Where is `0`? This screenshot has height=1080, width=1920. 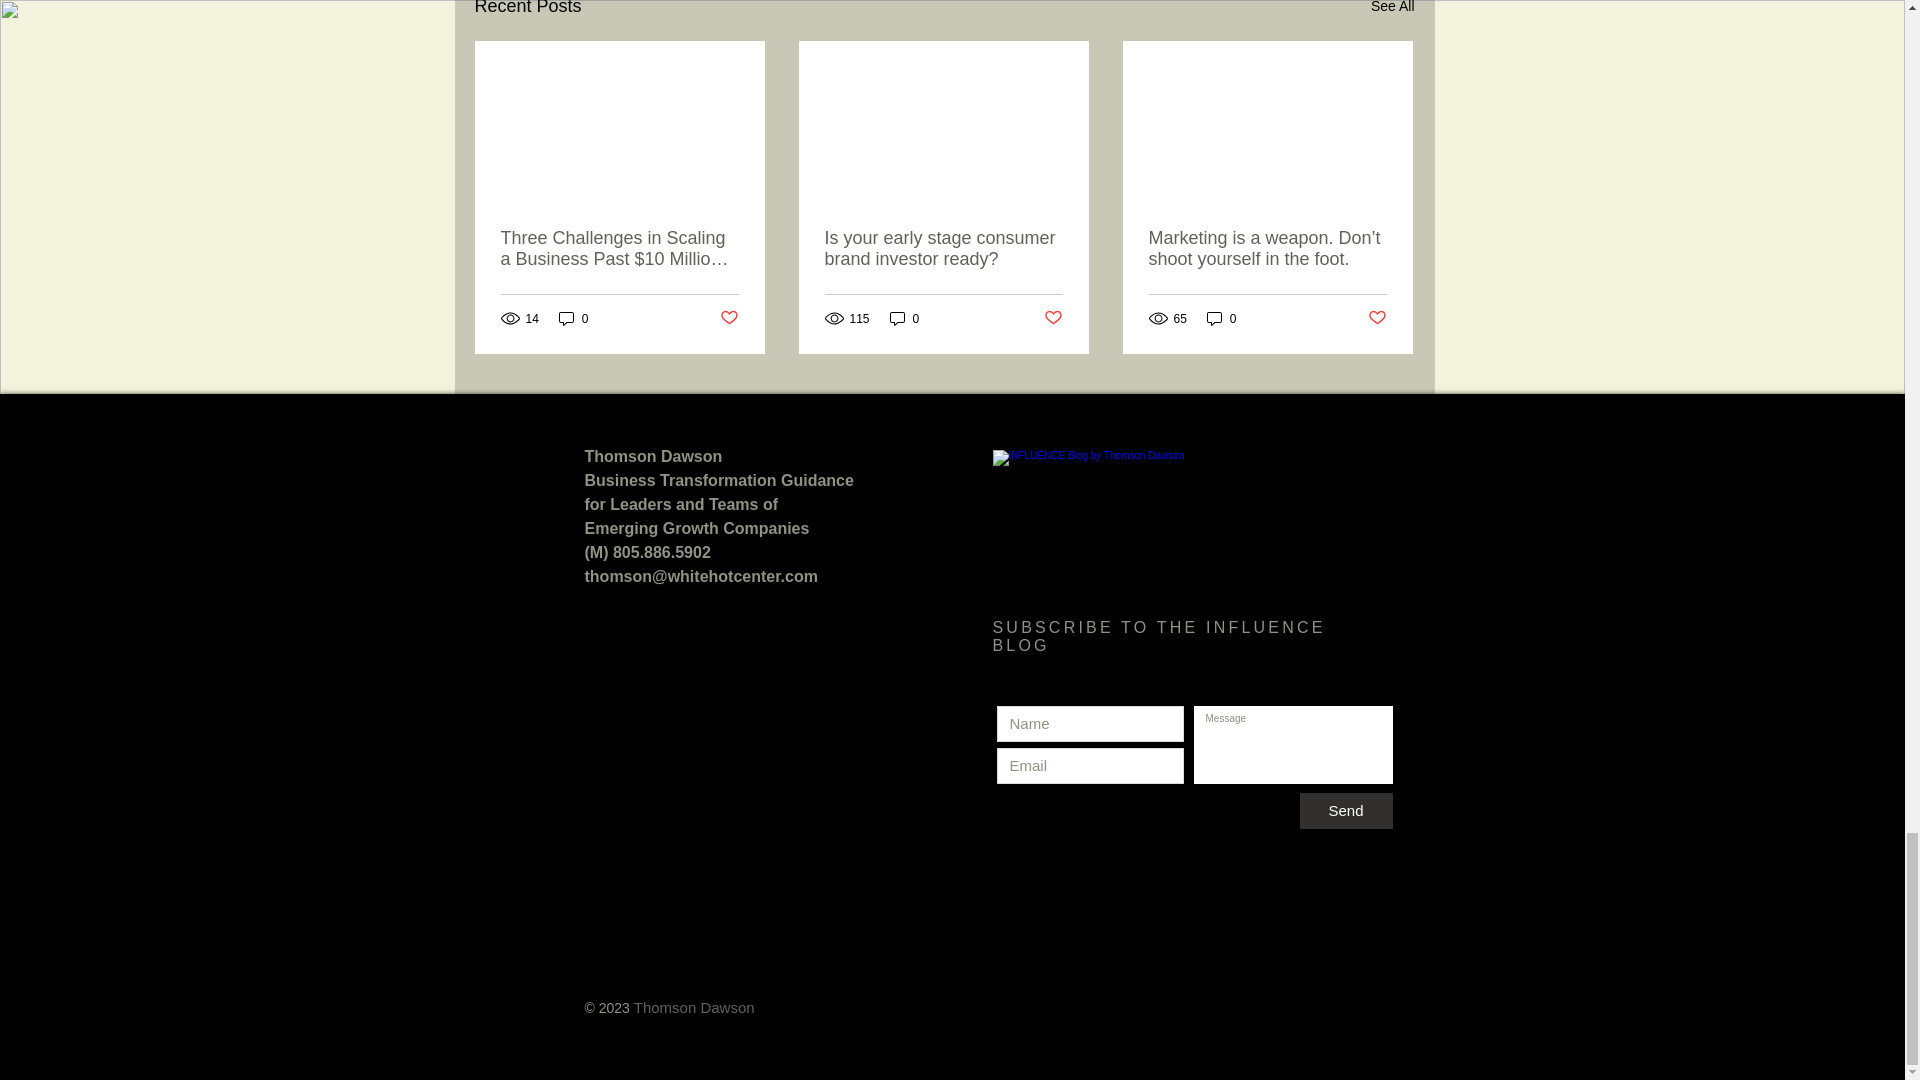 0 is located at coordinates (904, 318).